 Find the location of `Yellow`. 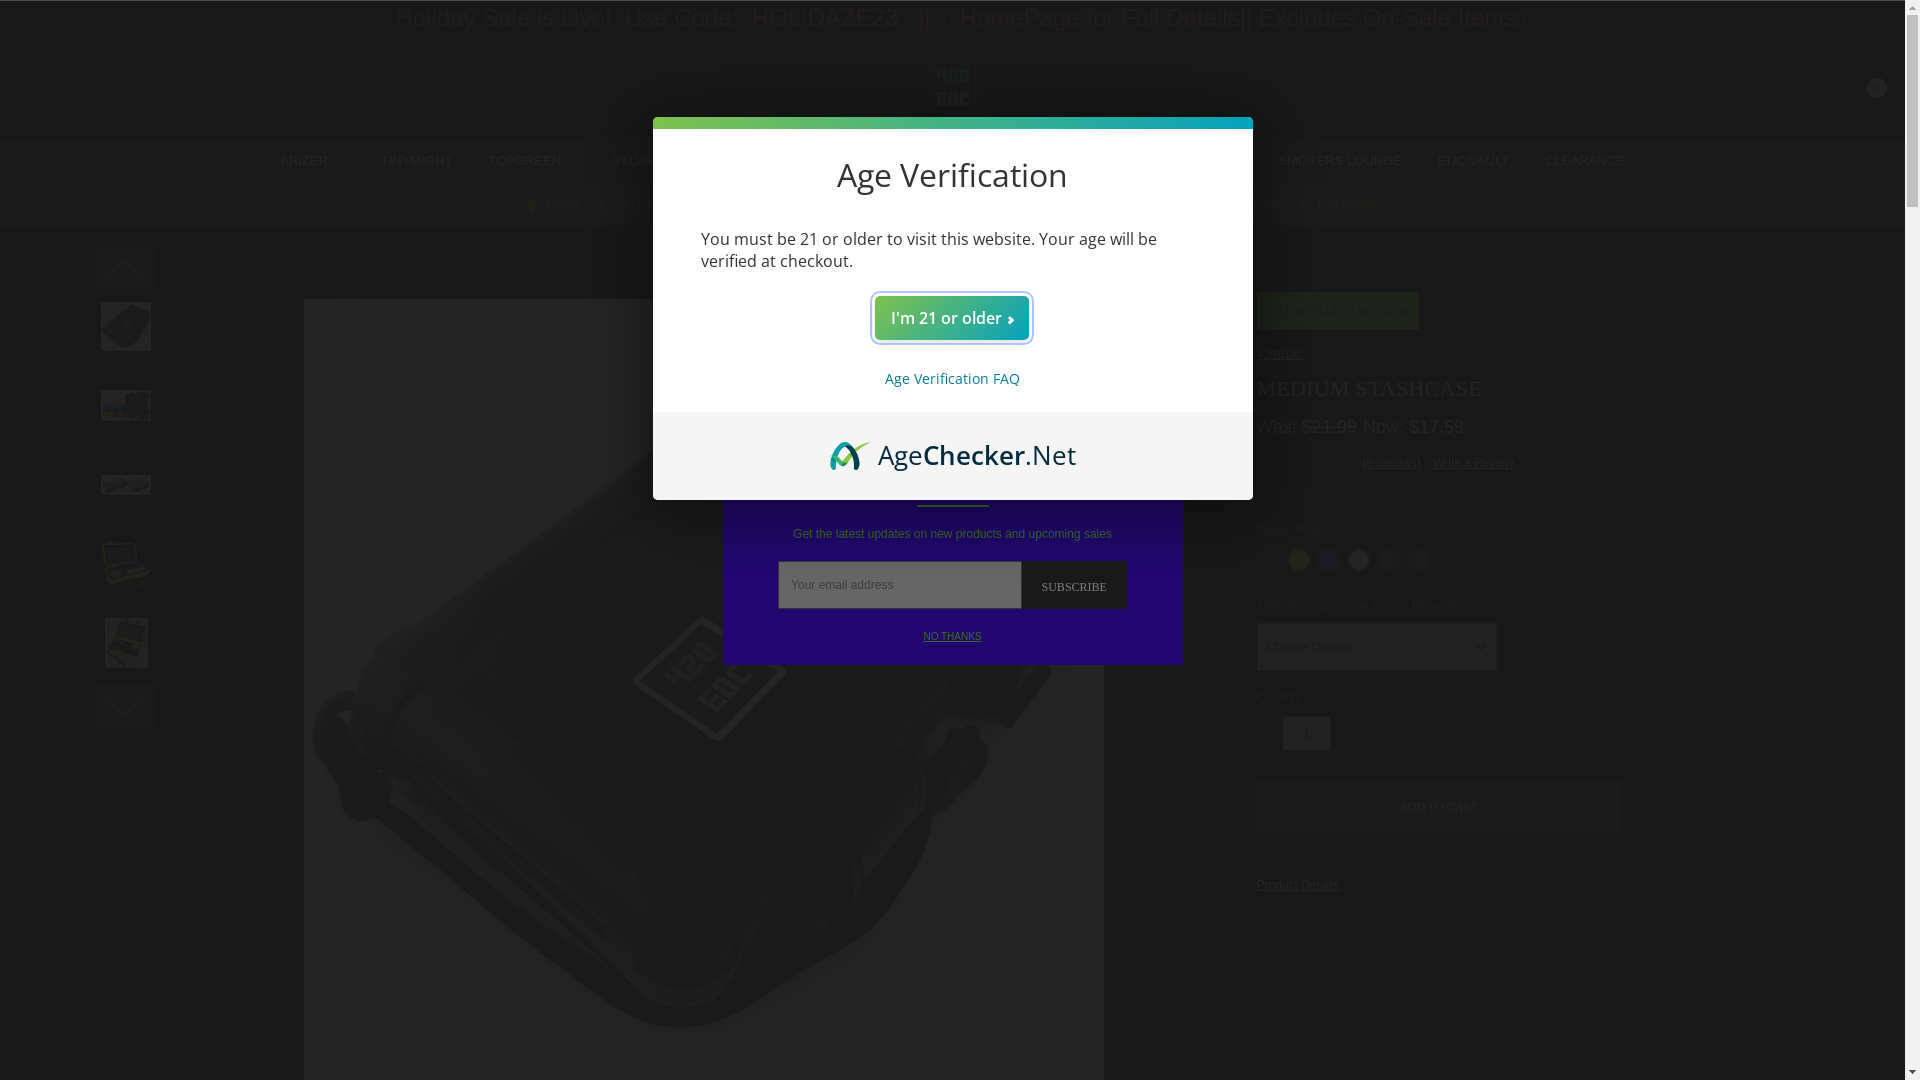

Yellow is located at coordinates (1299, 560).